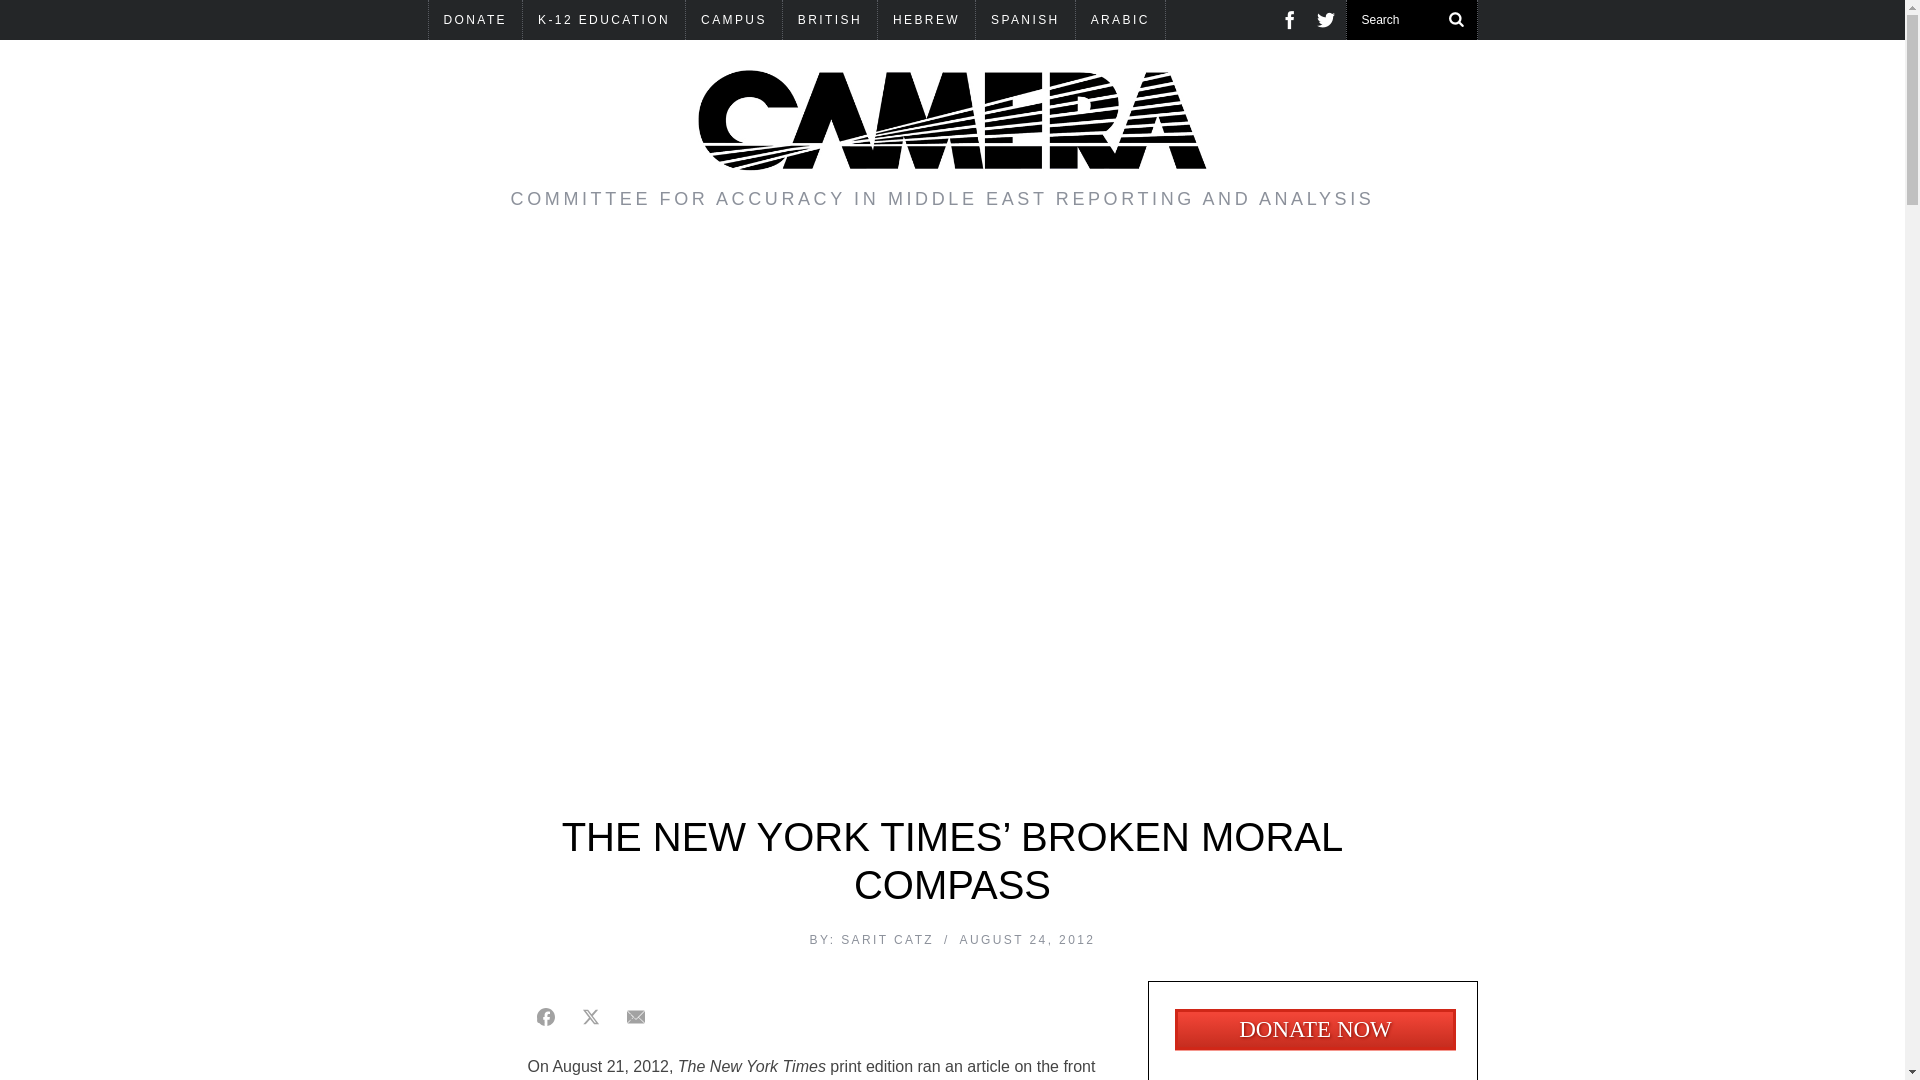  Describe the element at coordinates (604, 20) in the screenshot. I see `K-12 EDUCATION` at that location.